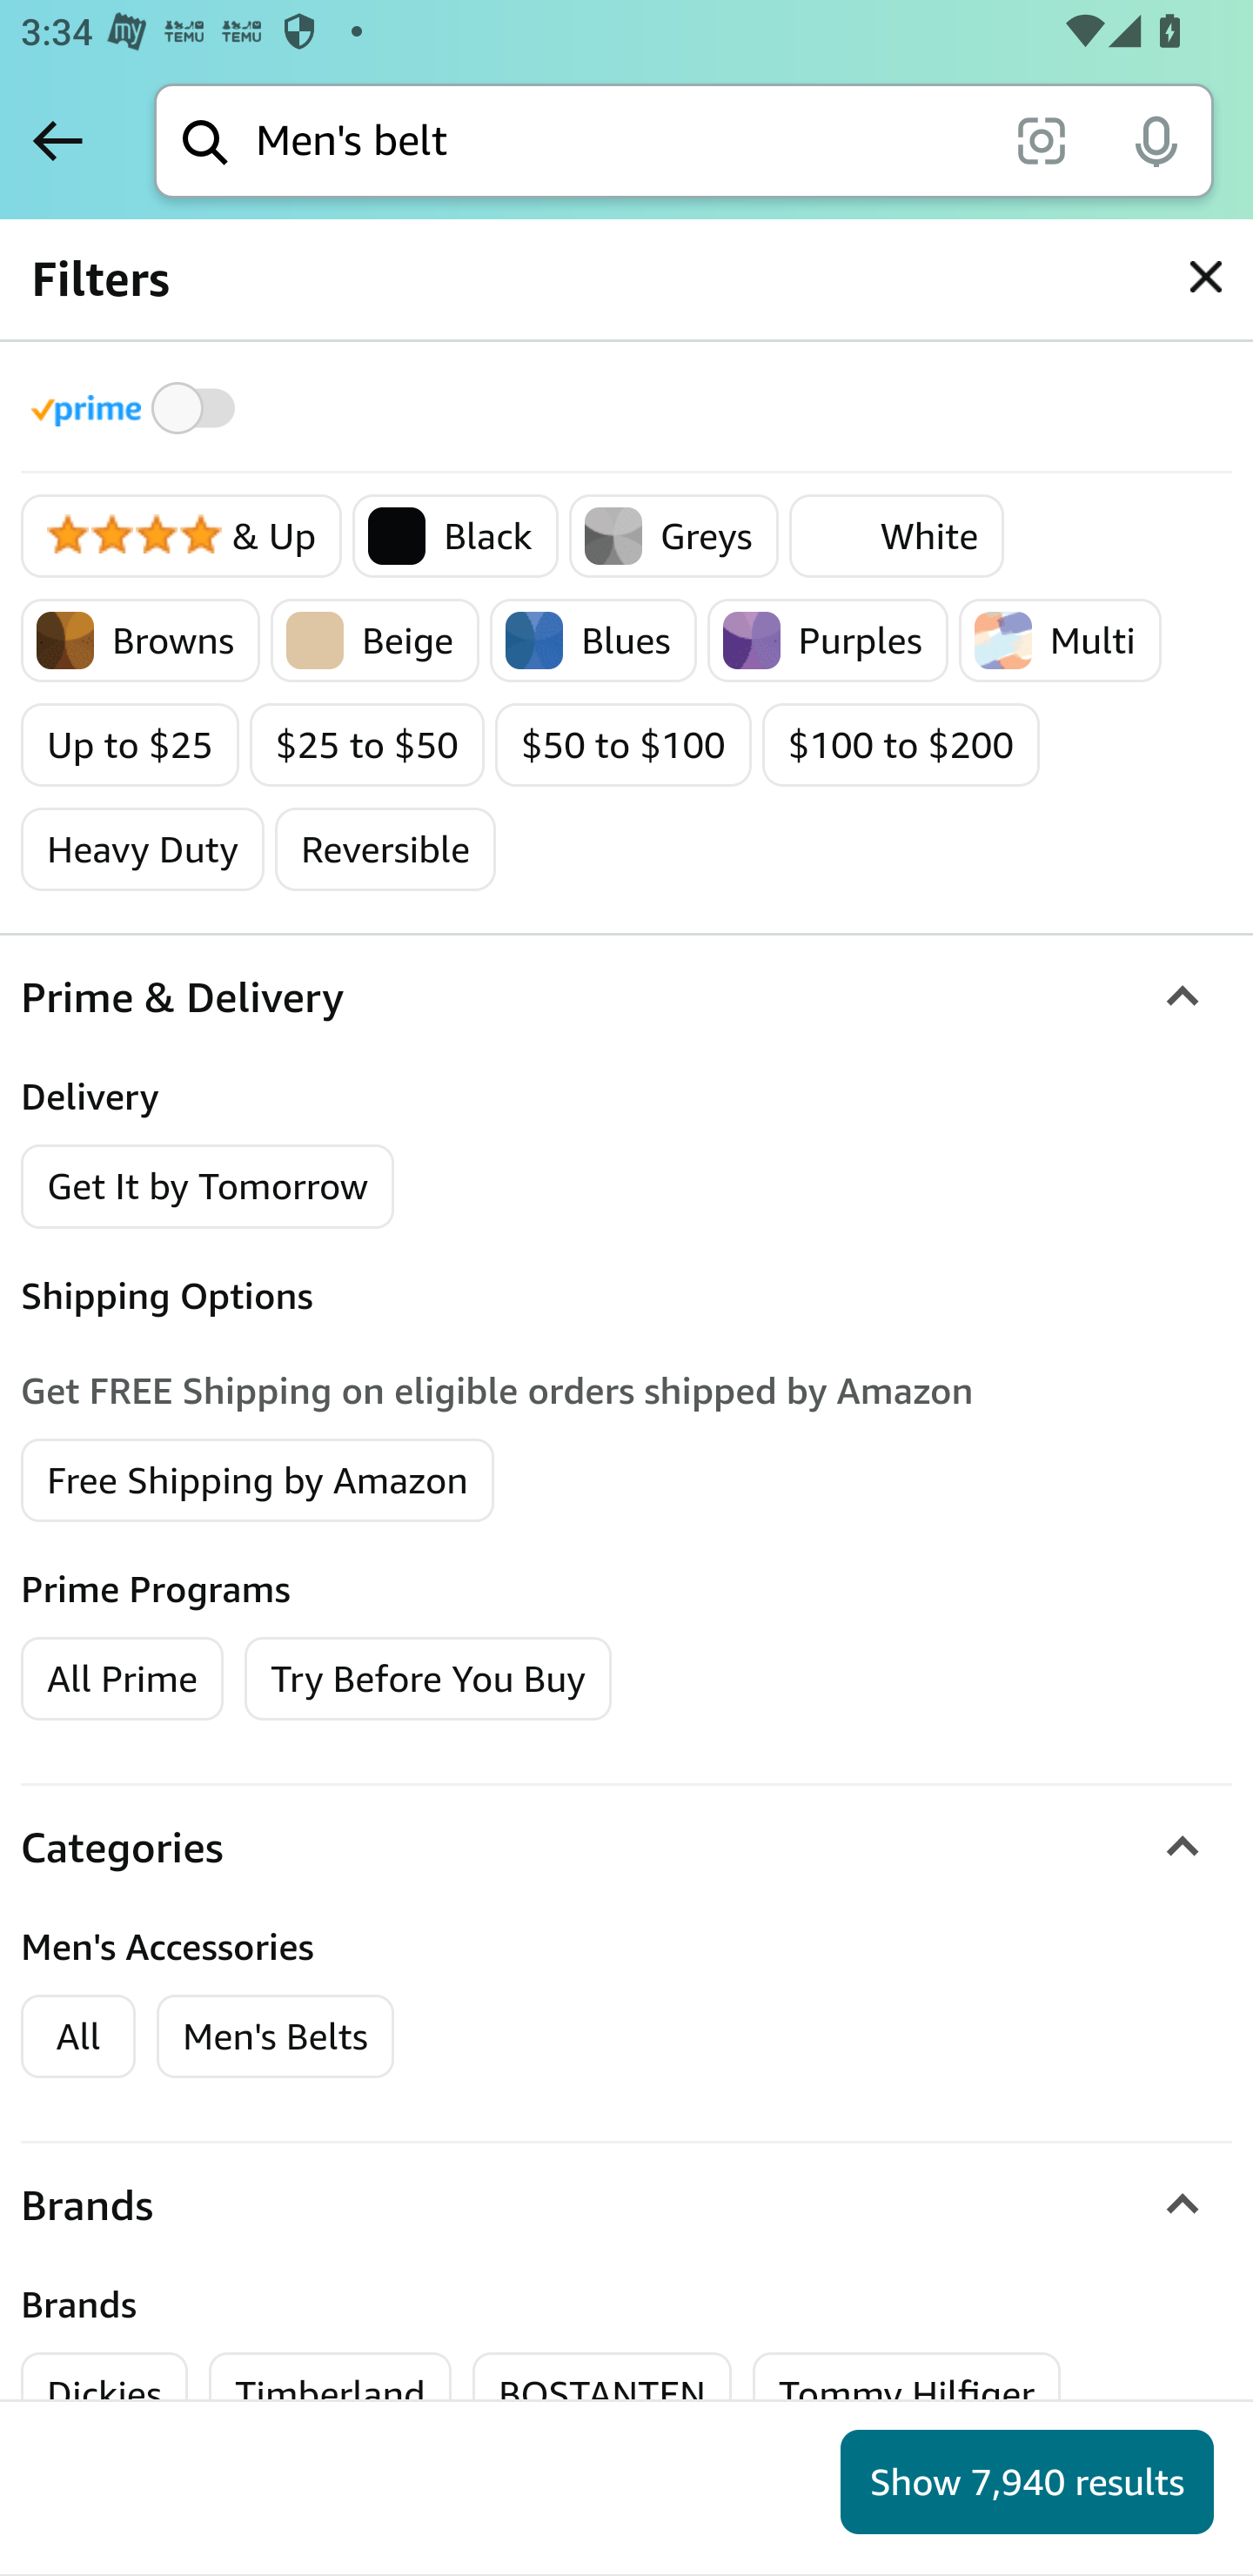  Describe the element at coordinates (78, 2036) in the screenshot. I see `All` at that location.